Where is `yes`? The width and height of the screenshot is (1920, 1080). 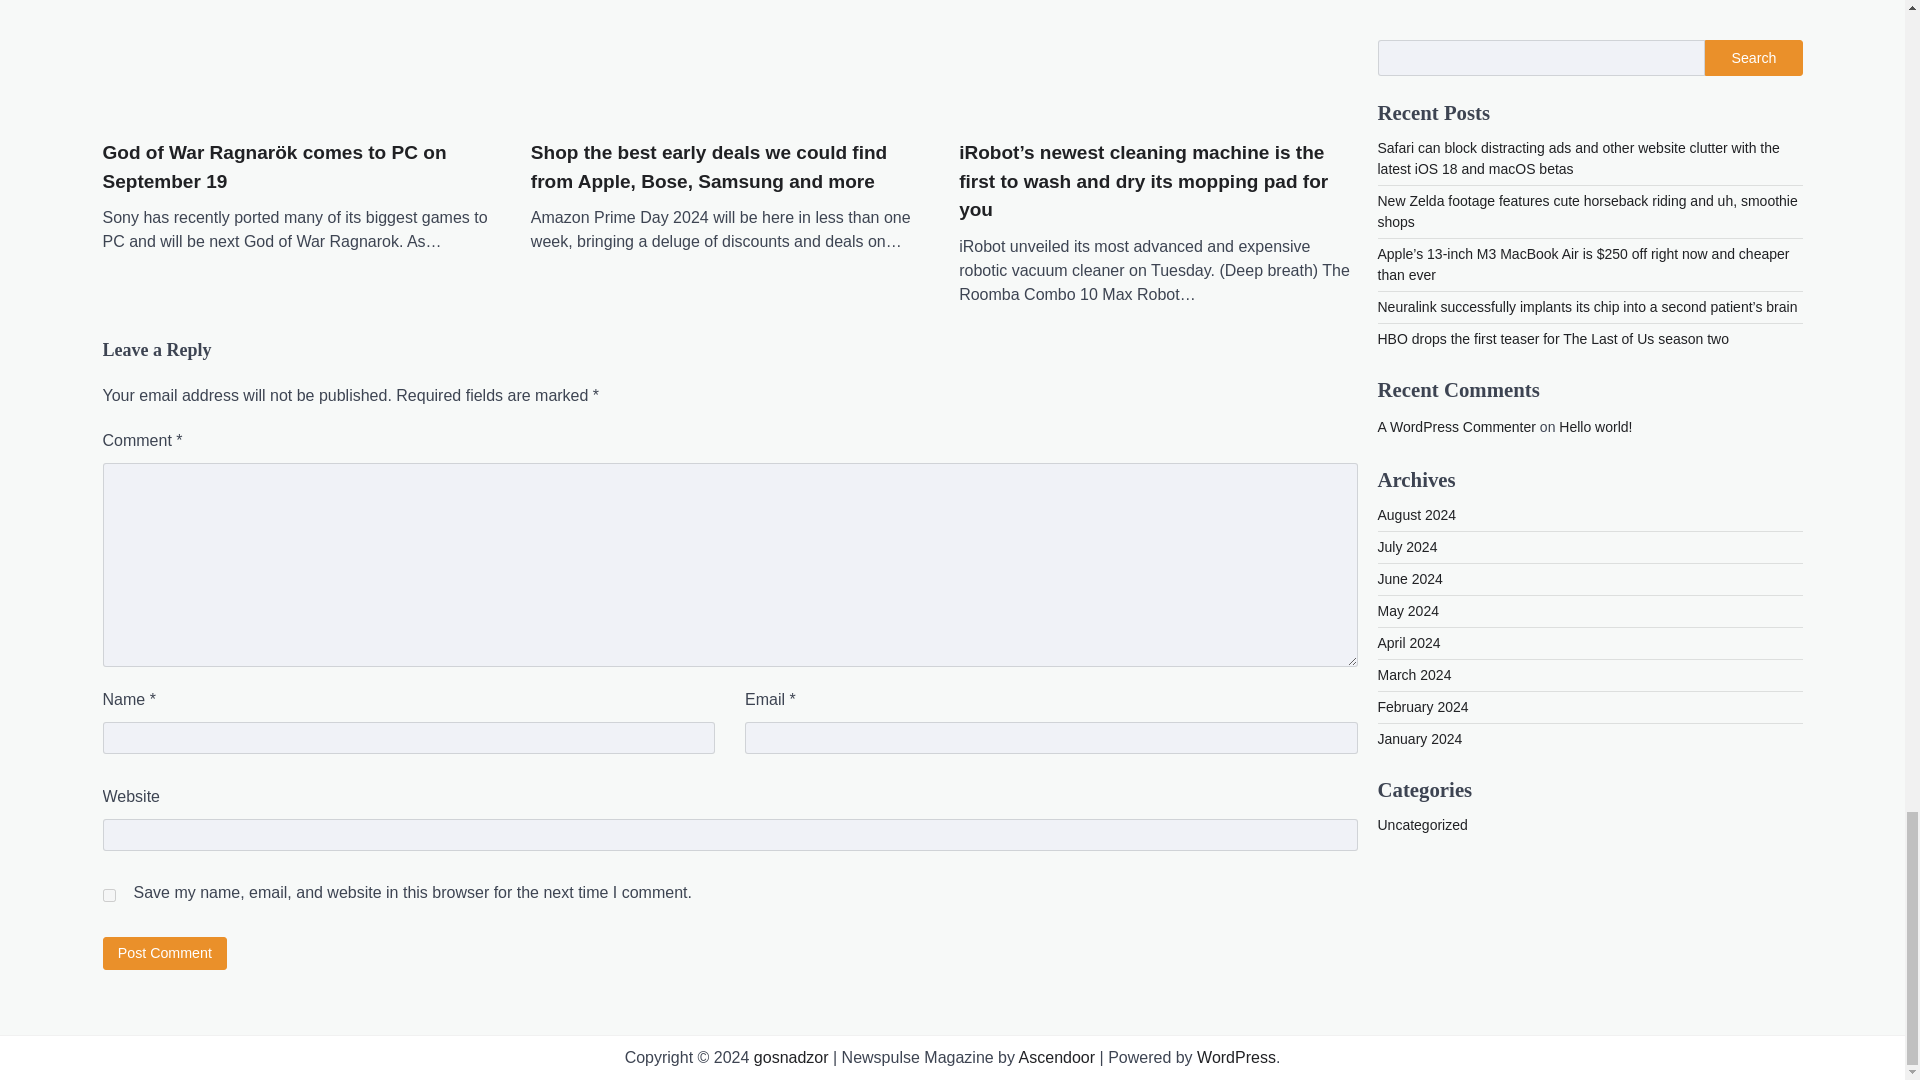 yes is located at coordinates (108, 894).